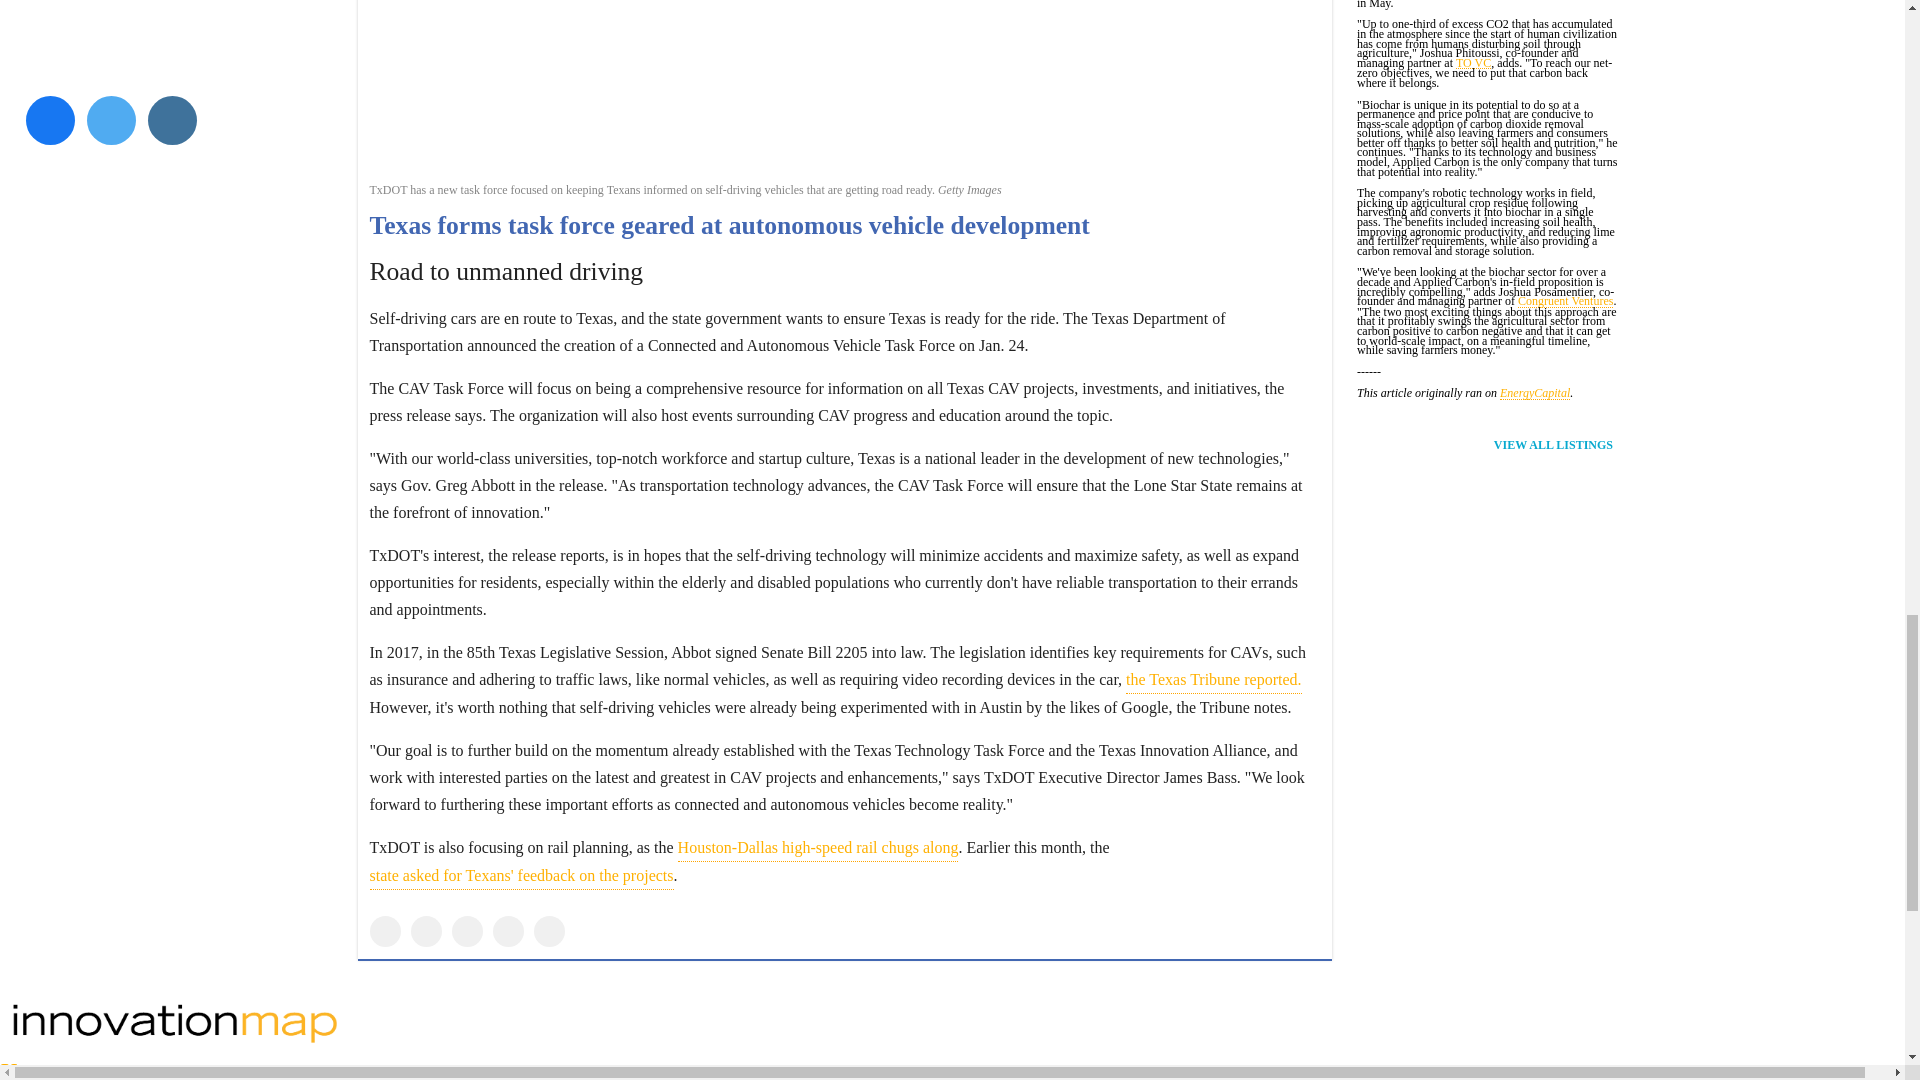  Describe the element at coordinates (952, 1024) in the screenshot. I see `SportsMap Houston` at that location.